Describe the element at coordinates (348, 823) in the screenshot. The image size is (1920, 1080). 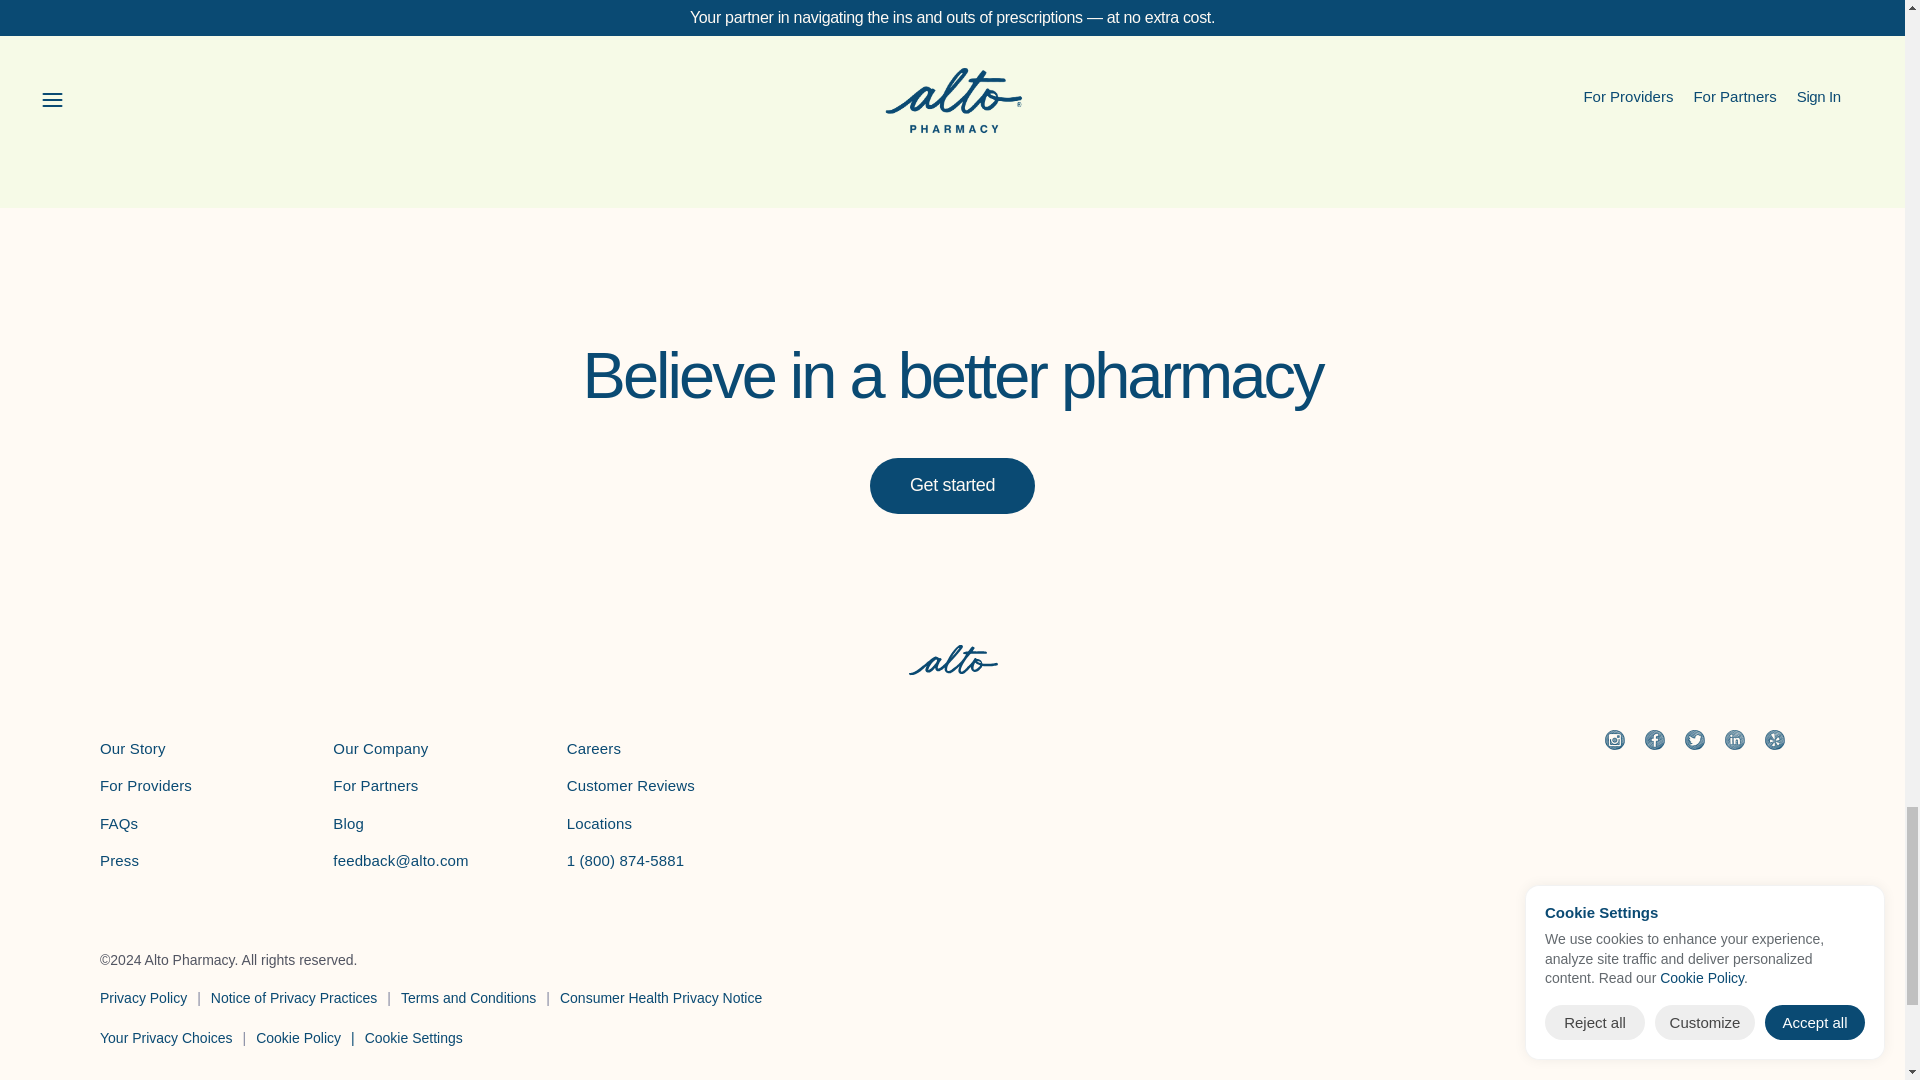
I see `Terms and Conditions` at that location.